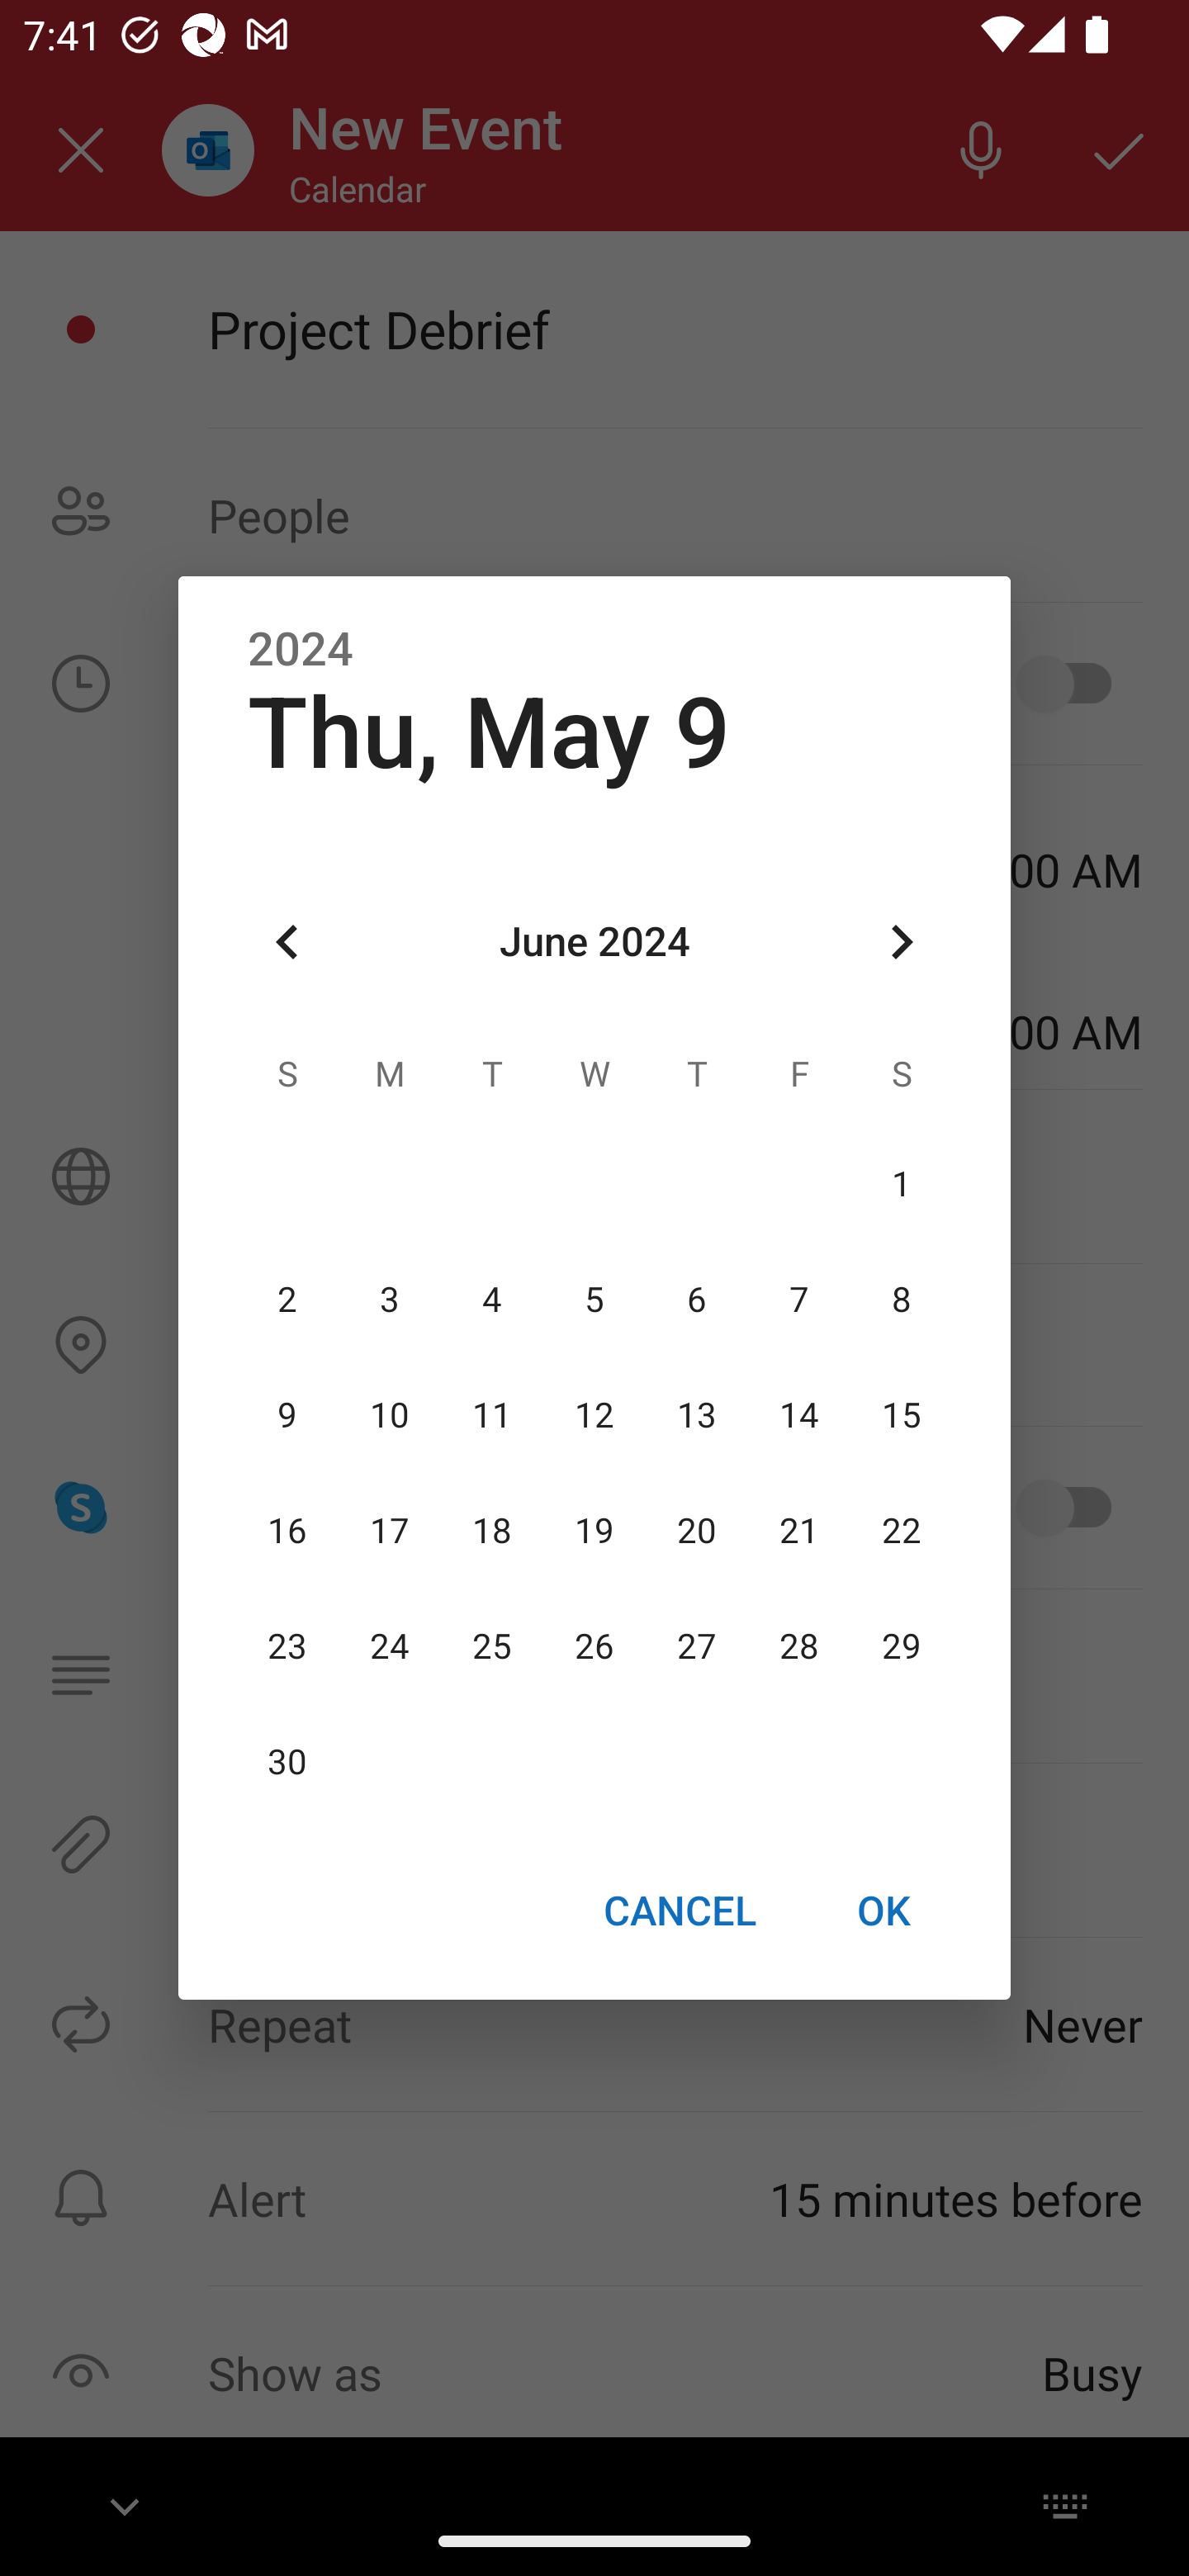  What do you see at coordinates (390, 1415) in the screenshot?
I see `10 10 June 2024` at bounding box center [390, 1415].